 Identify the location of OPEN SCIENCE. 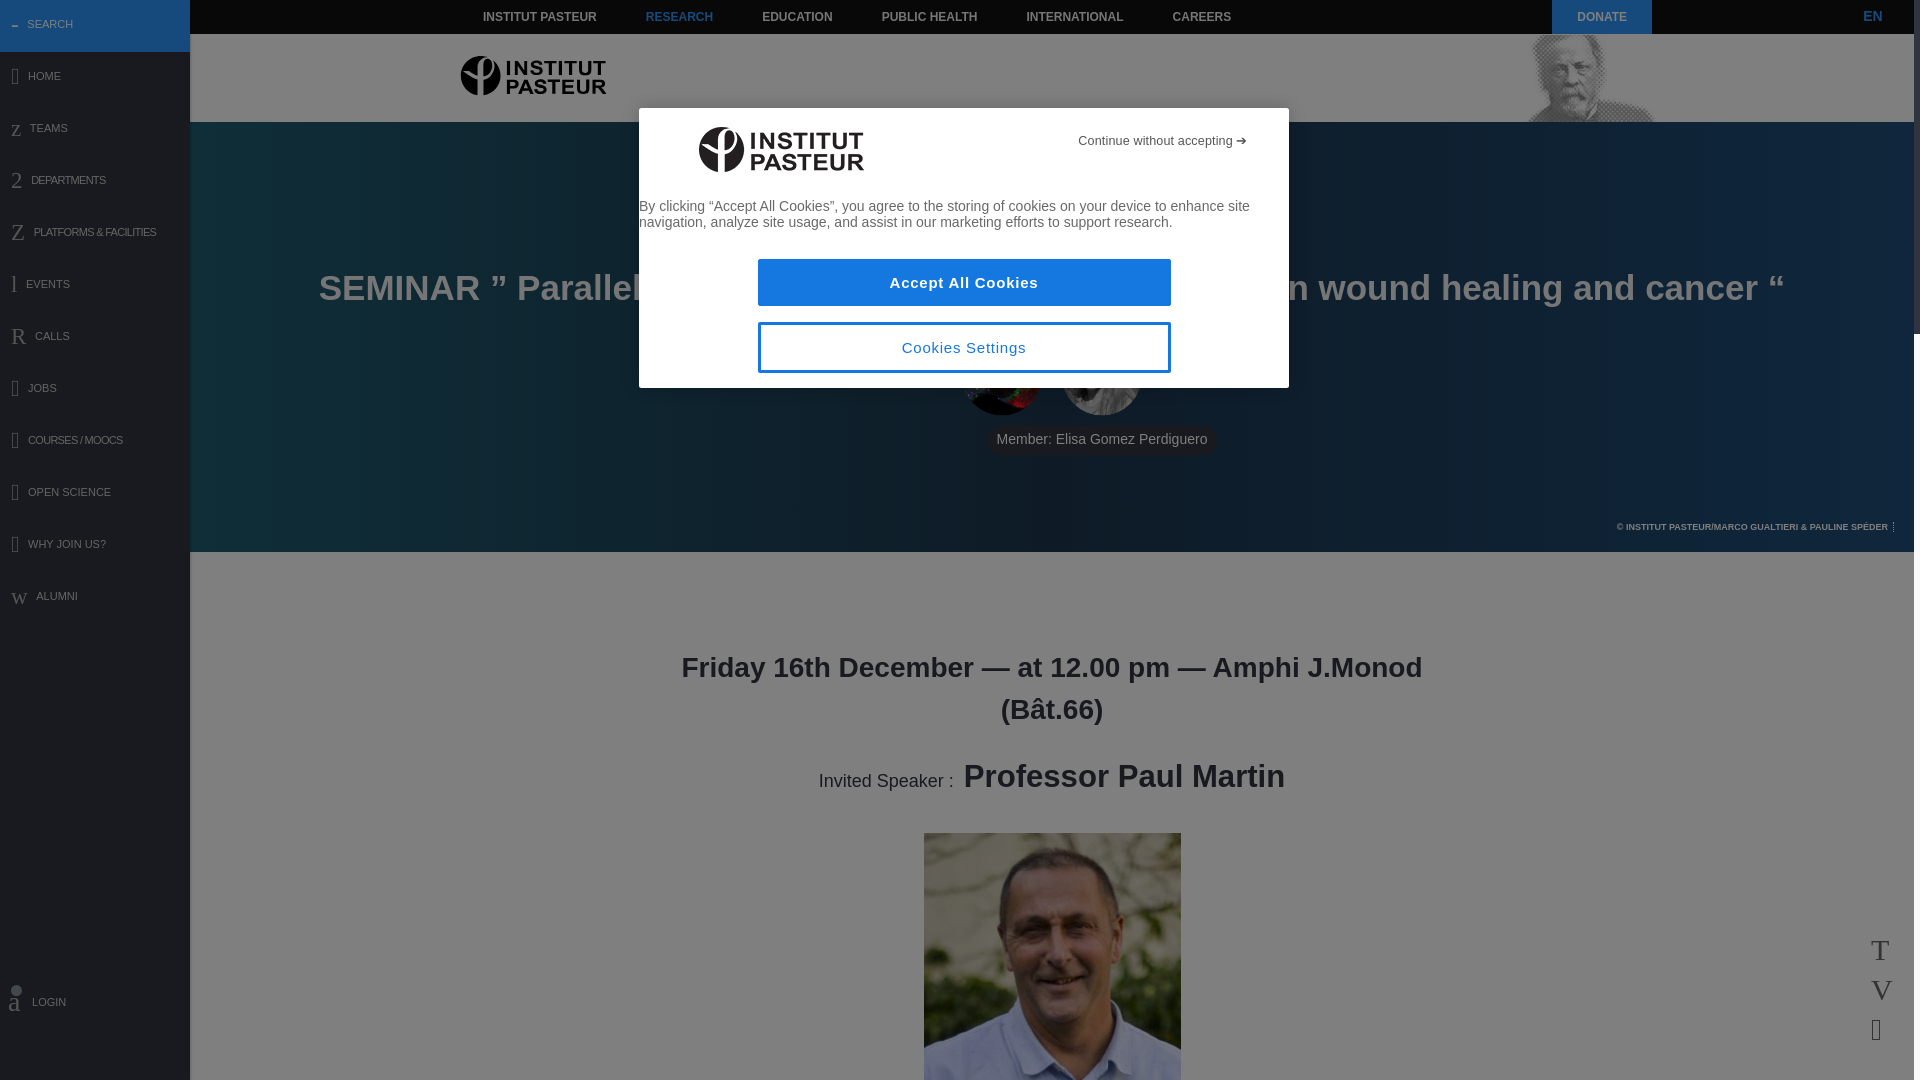
(95, 494).